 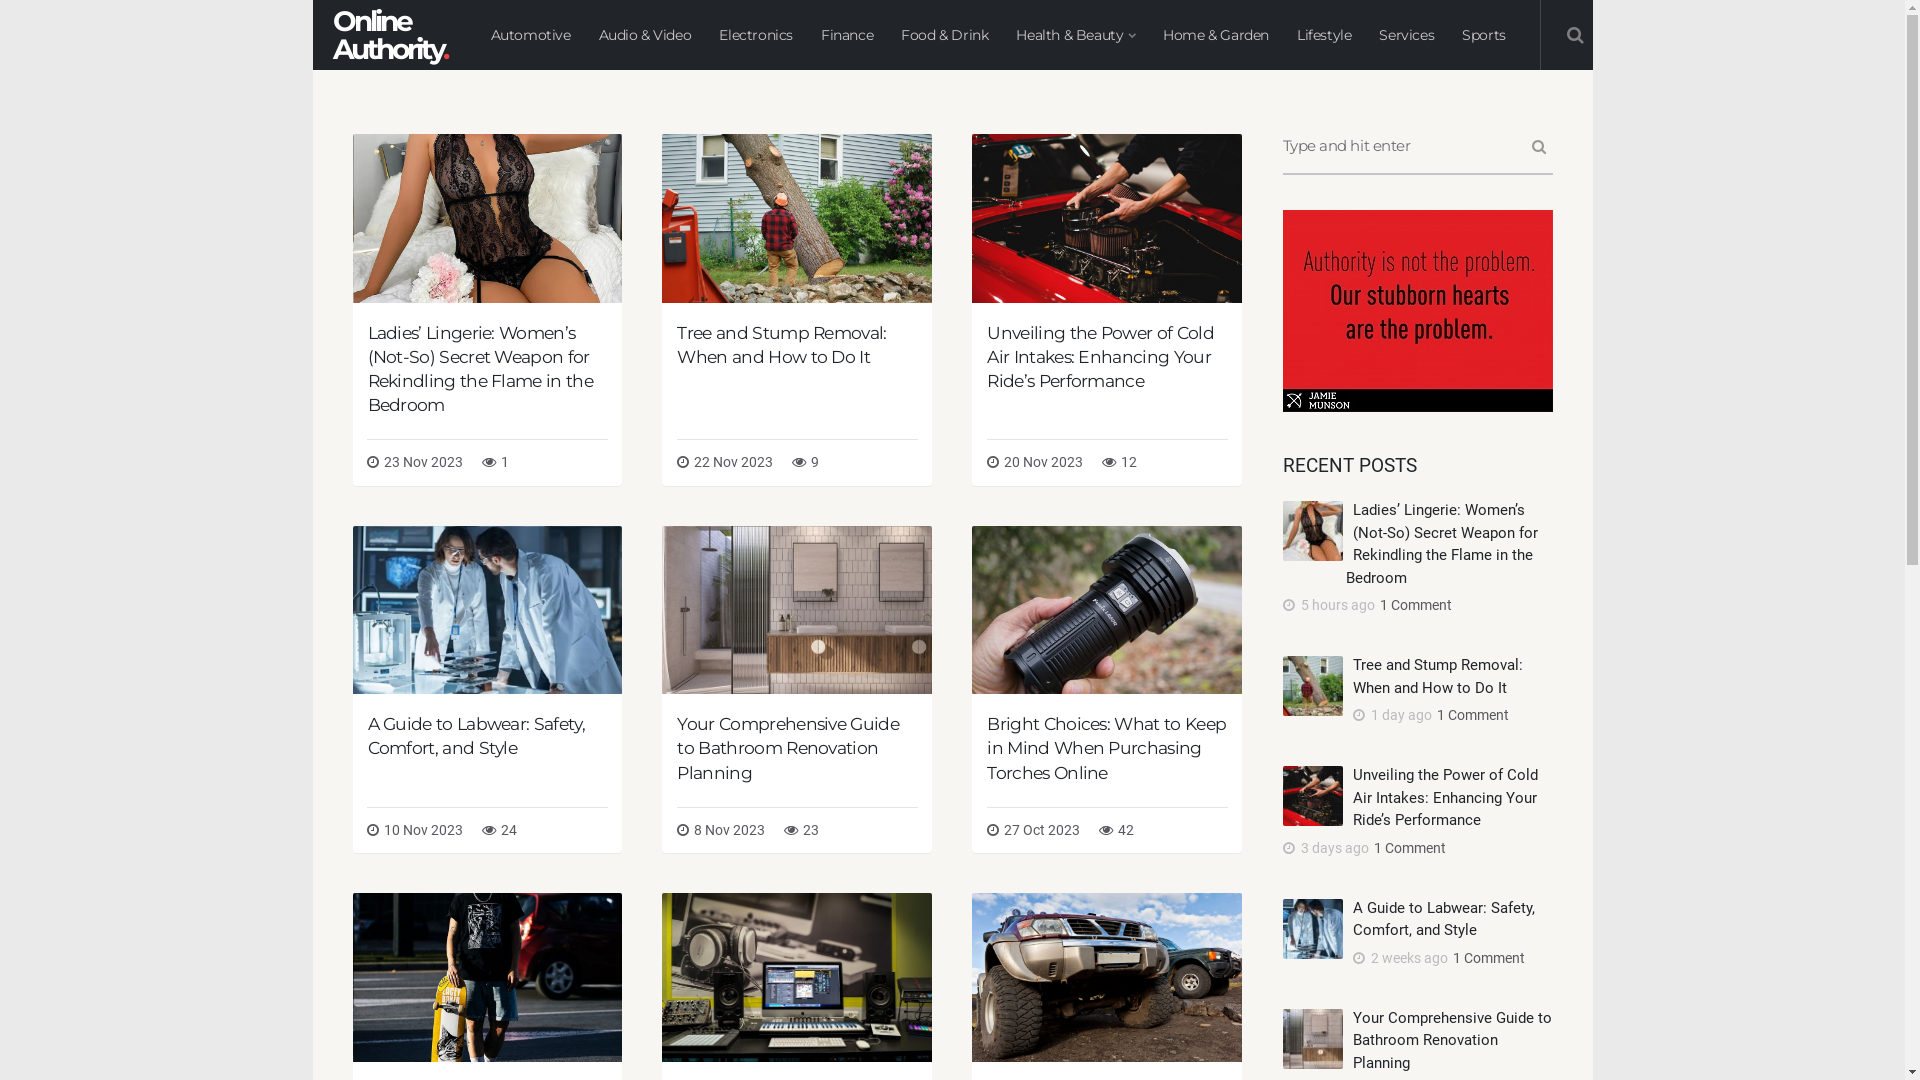 I want to click on A Guide to Labwear: Safety, Comfort, and Style, so click(x=1443, y=918).